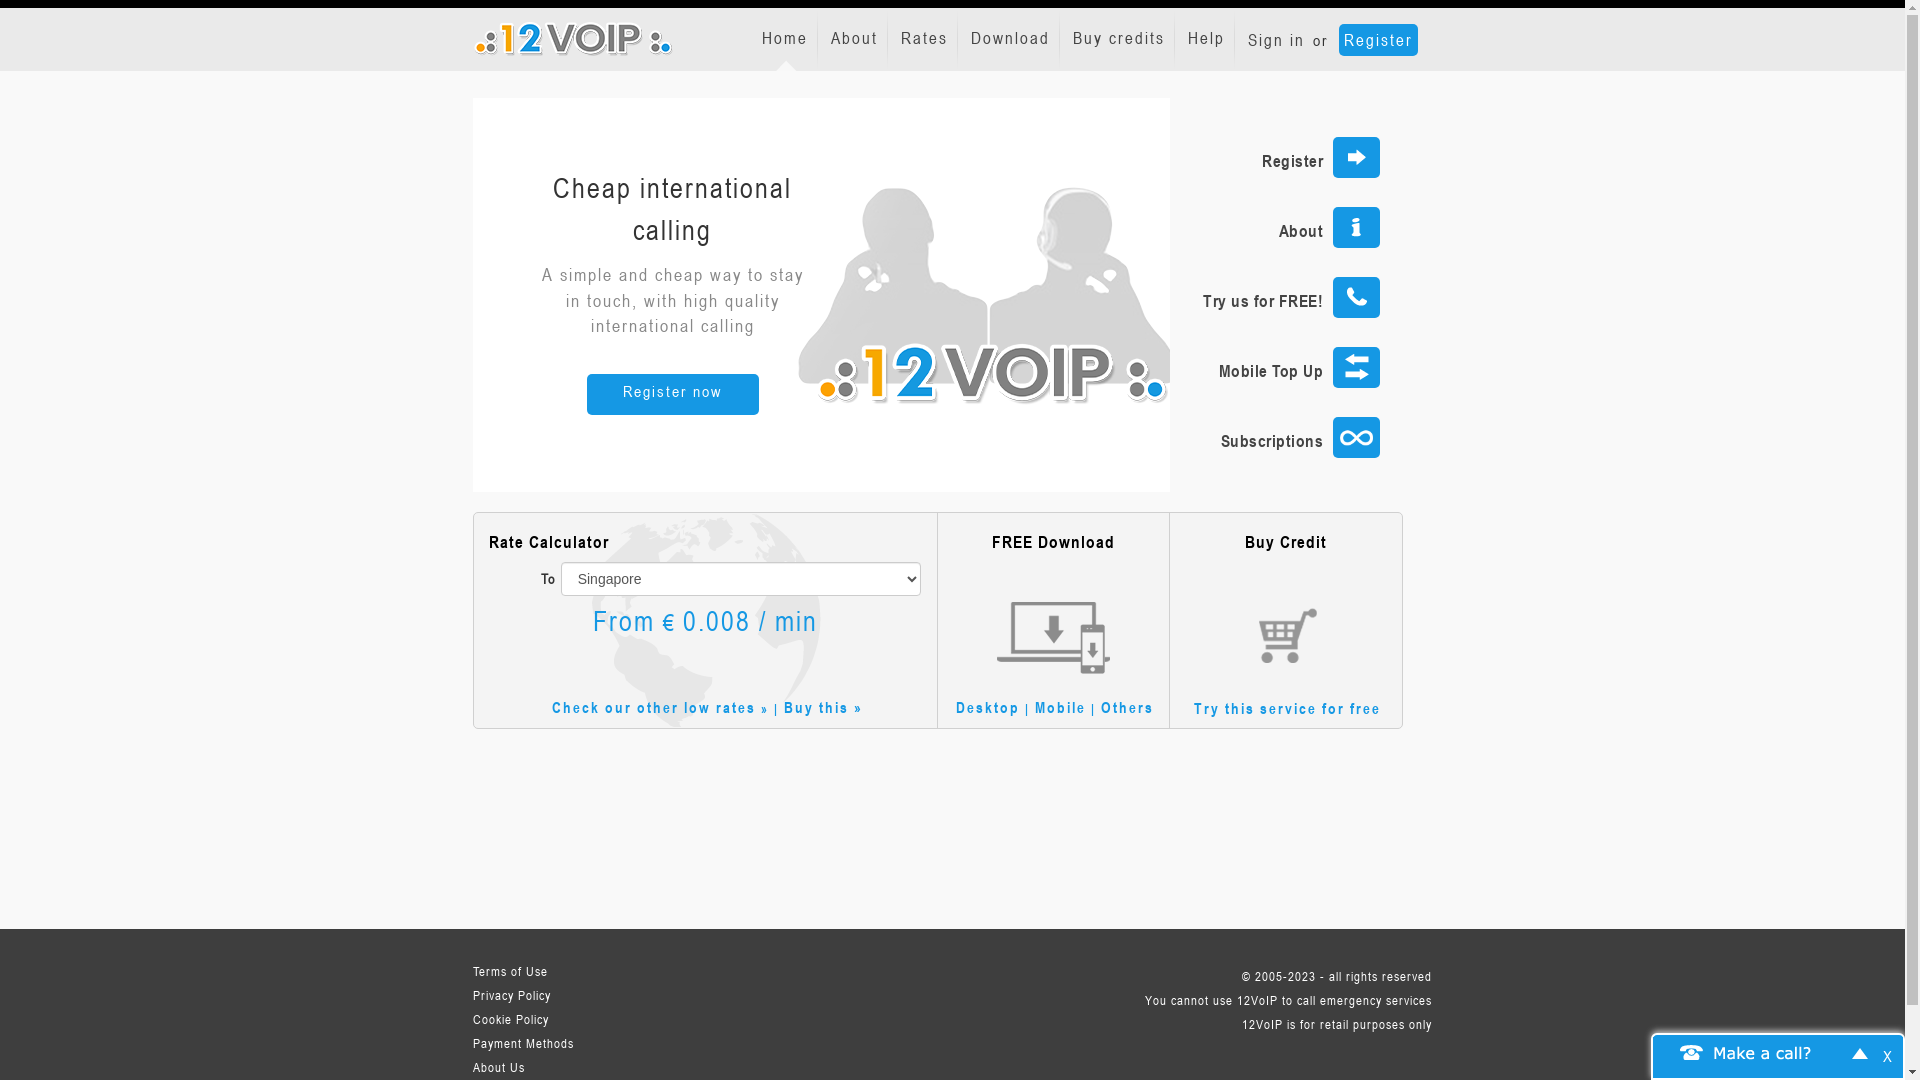  Describe the element at coordinates (1288, 708) in the screenshot. I see `Try this service for free` at that location.